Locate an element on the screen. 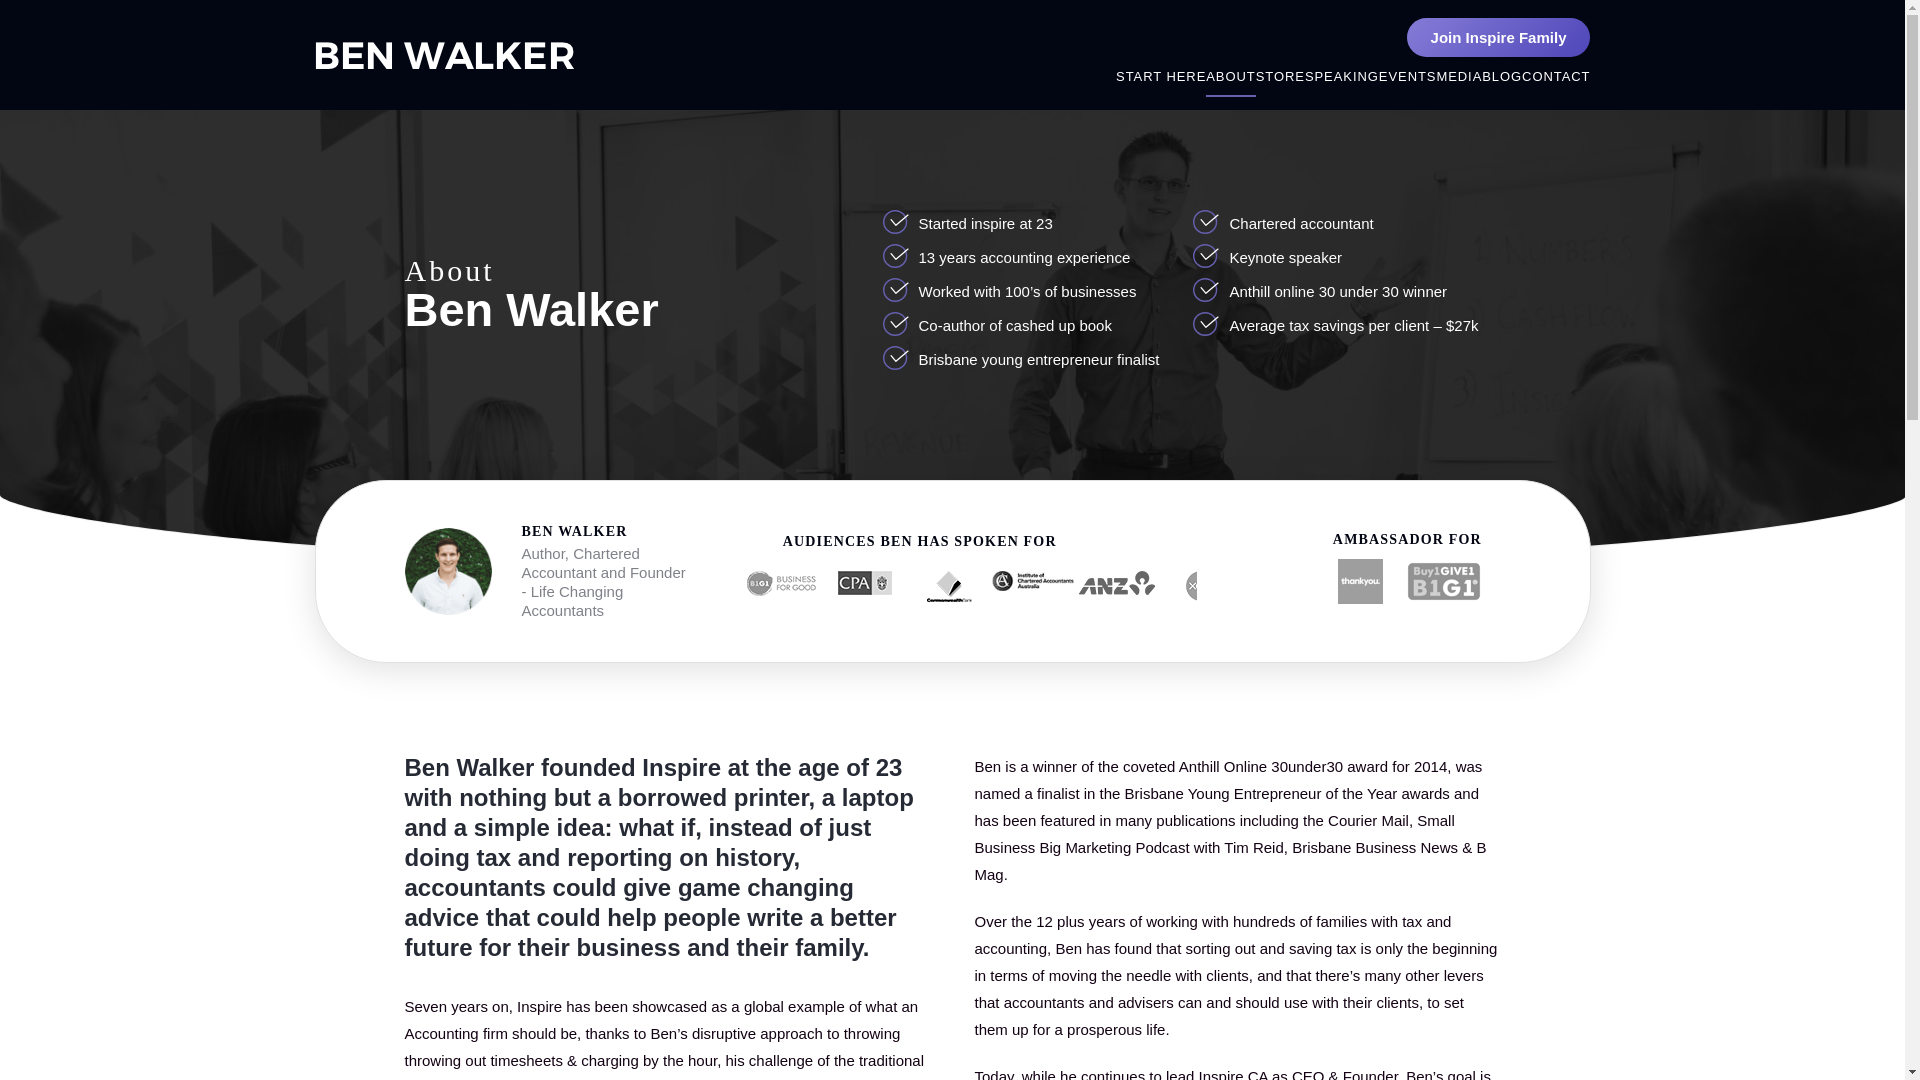 The width and height of the screenshot is (1920, 1080). Search is located at coordinates (1508, 46).